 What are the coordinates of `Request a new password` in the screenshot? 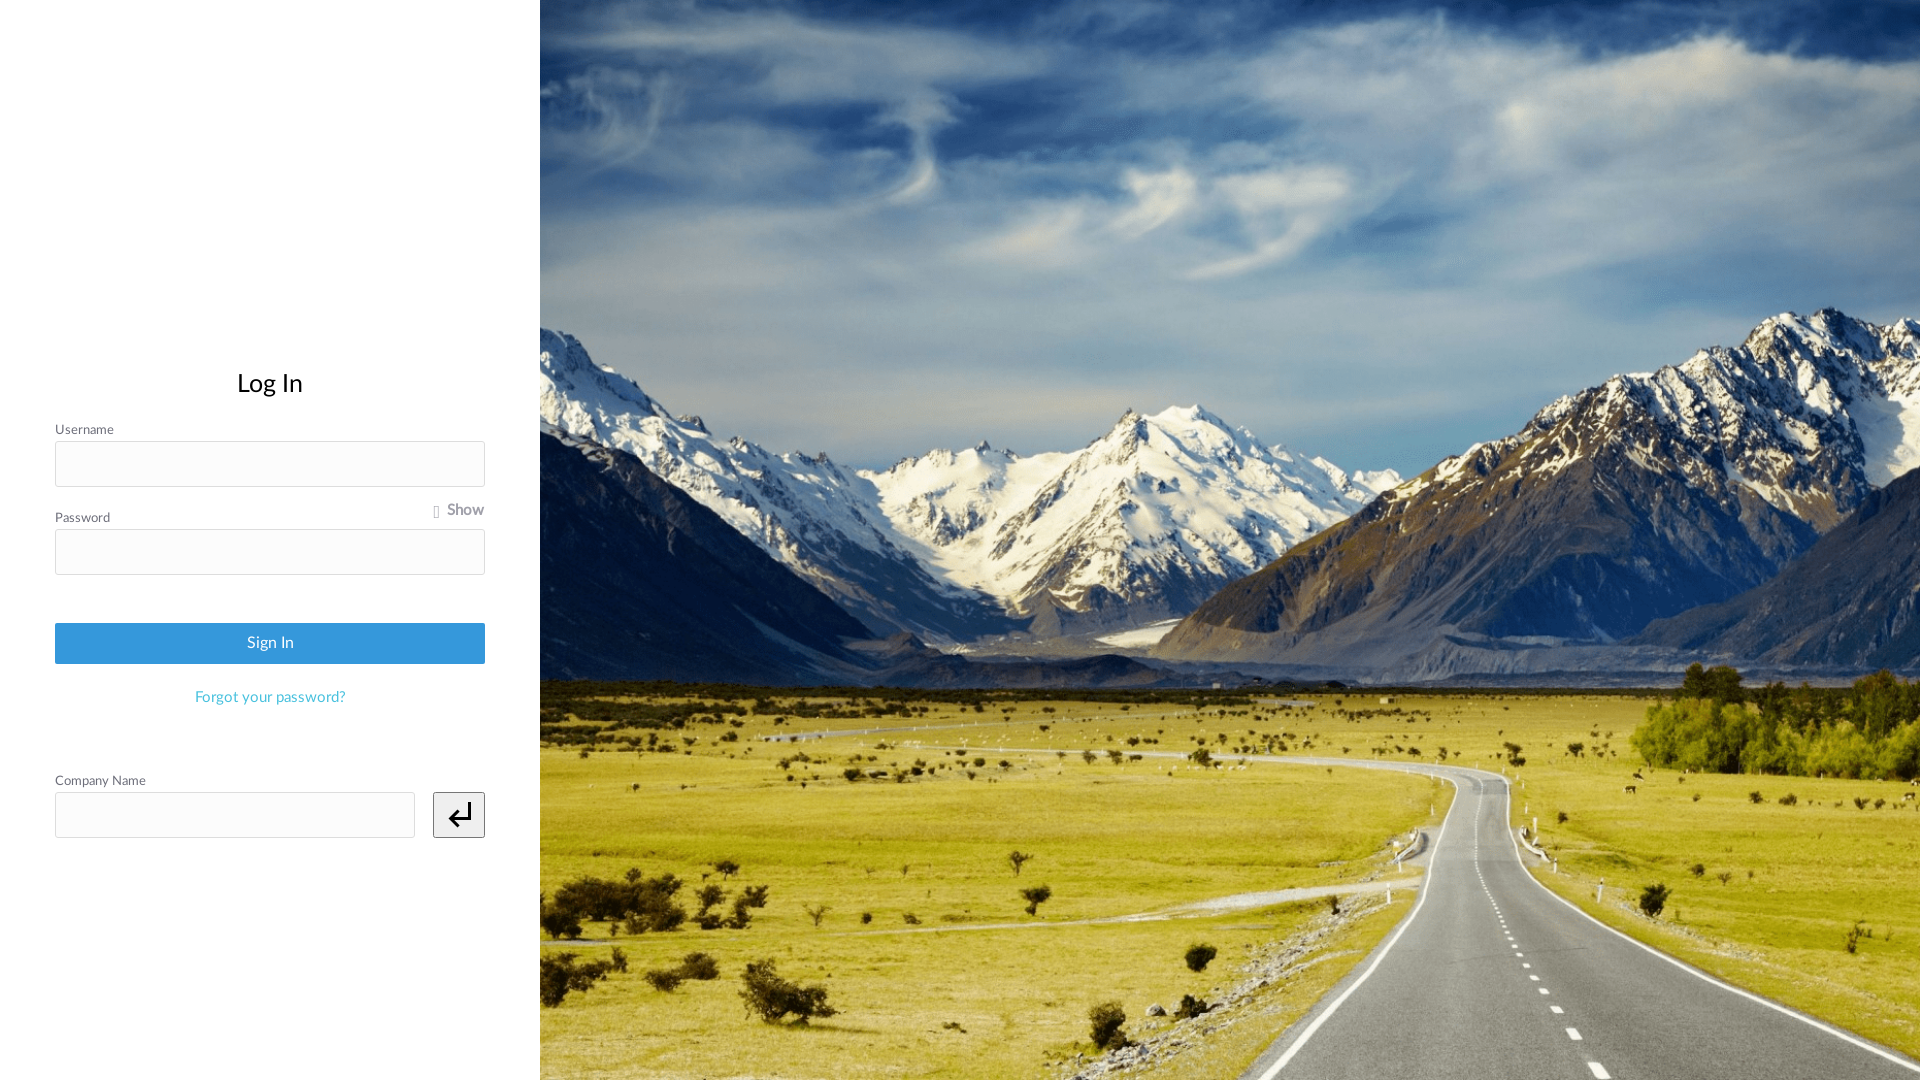 It's located at (270, 582).